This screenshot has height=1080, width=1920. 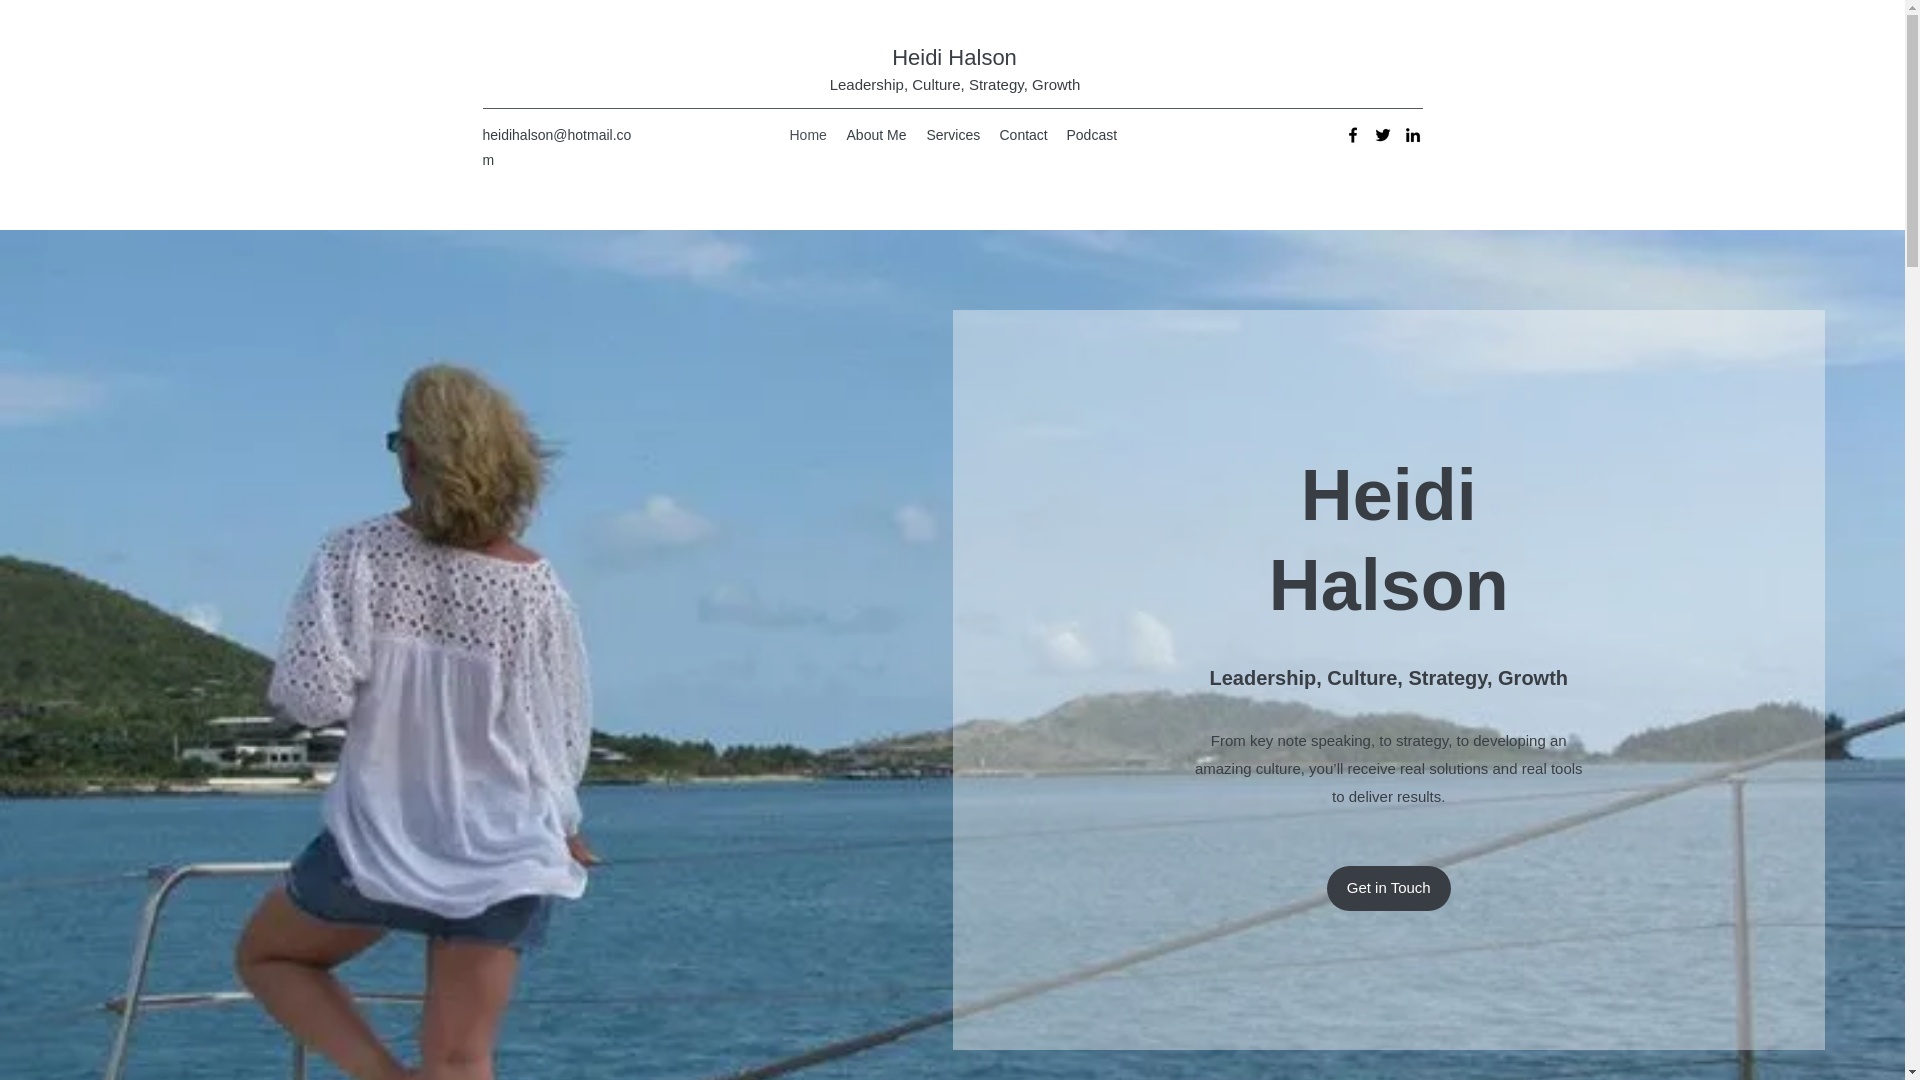 I want to click on About Me, so click(x=875, y=134).